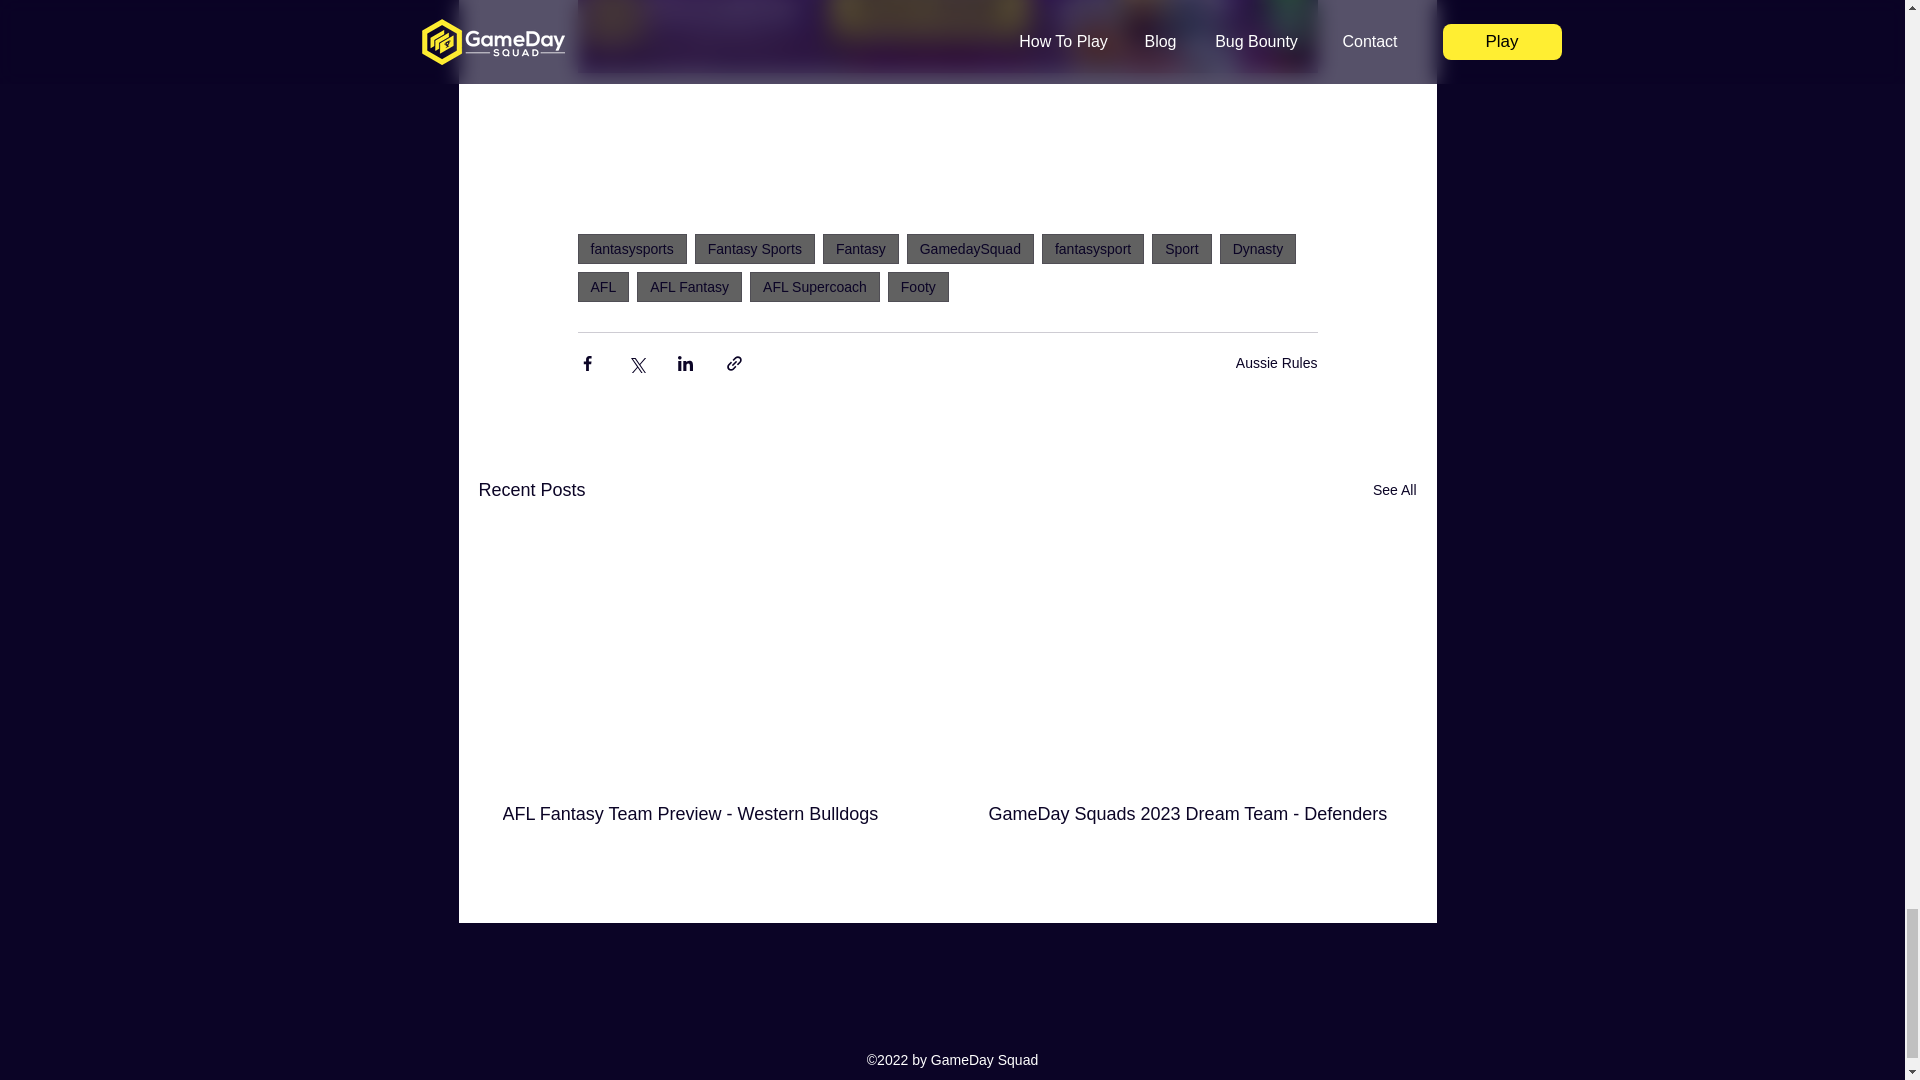 The height and width of the screenshot is (1080, 1920). What do you see at coordinates (814, 287) in the screenshot?
I see `AFL Supercoach` at bounding box center [814, 287].